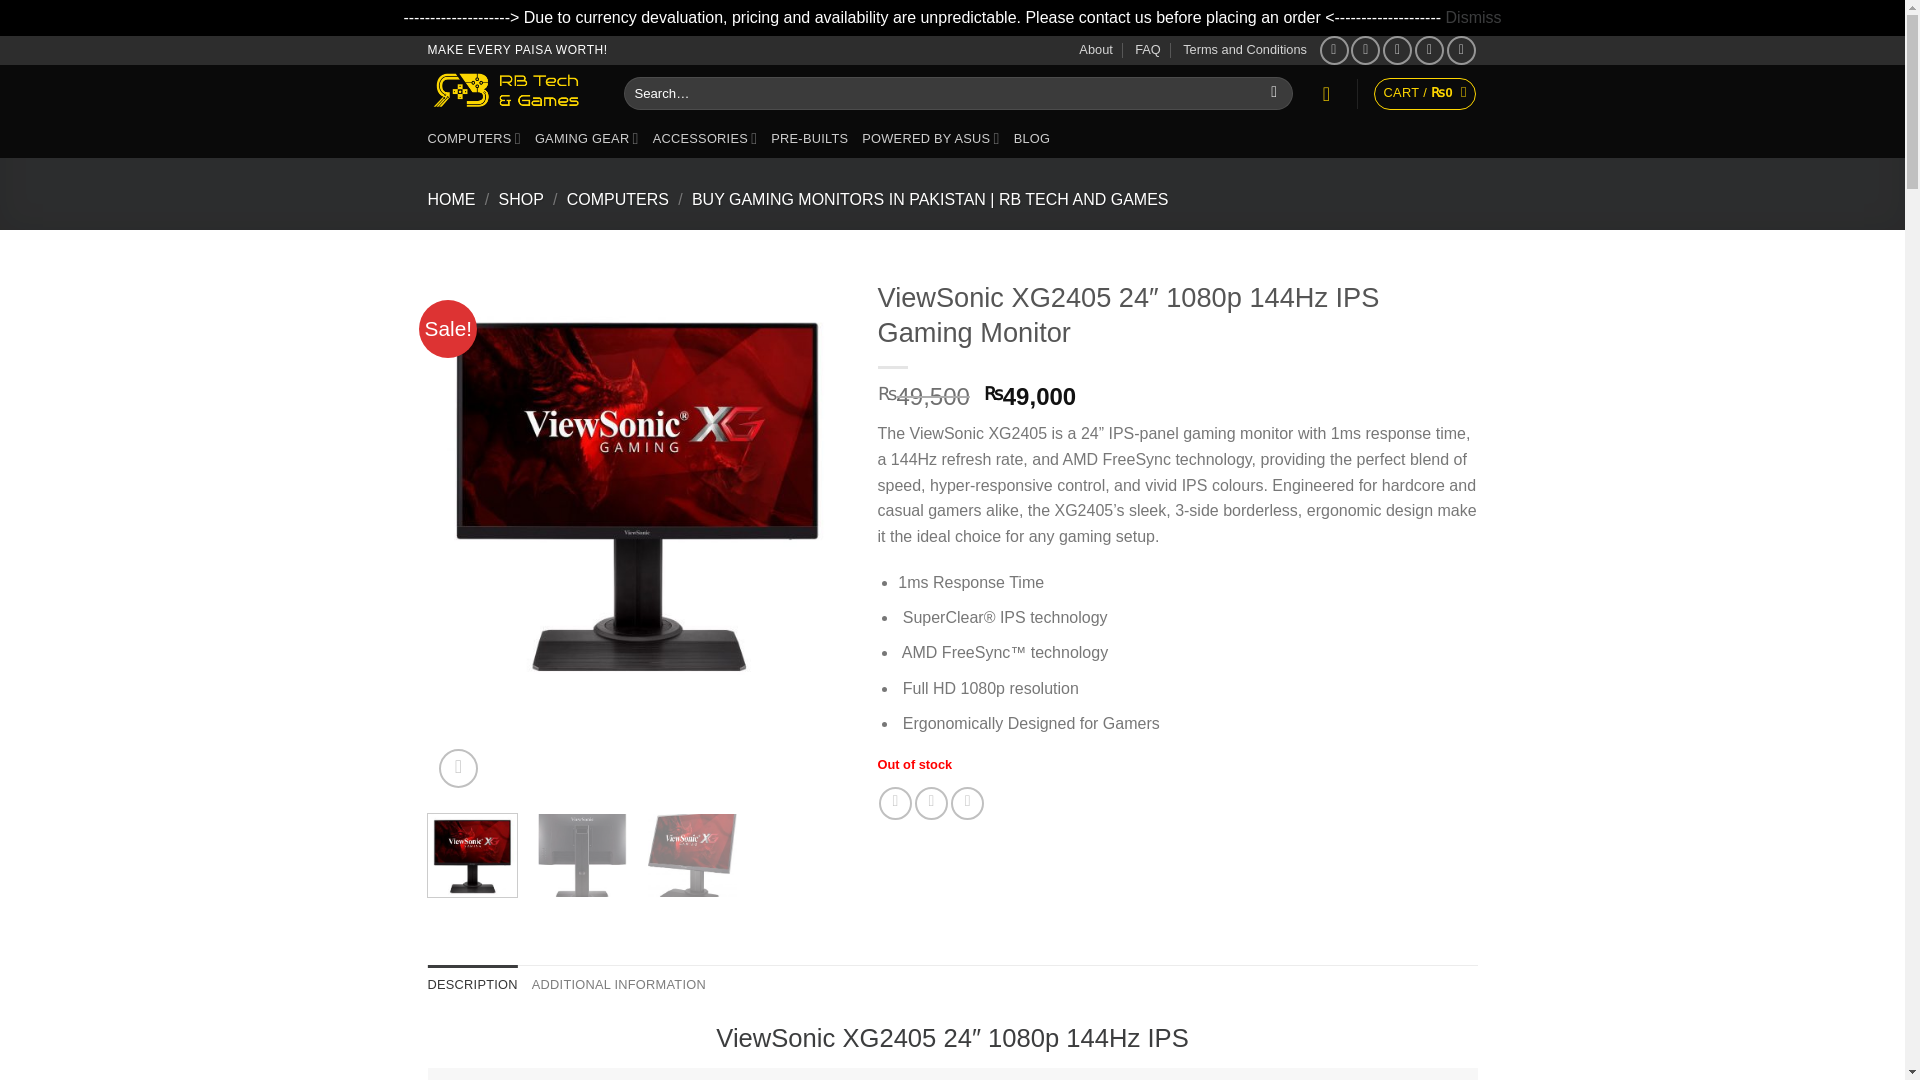  Describe the element at coordinates (1473, 16) in the screenshot. I see `Dismiss` at that location.